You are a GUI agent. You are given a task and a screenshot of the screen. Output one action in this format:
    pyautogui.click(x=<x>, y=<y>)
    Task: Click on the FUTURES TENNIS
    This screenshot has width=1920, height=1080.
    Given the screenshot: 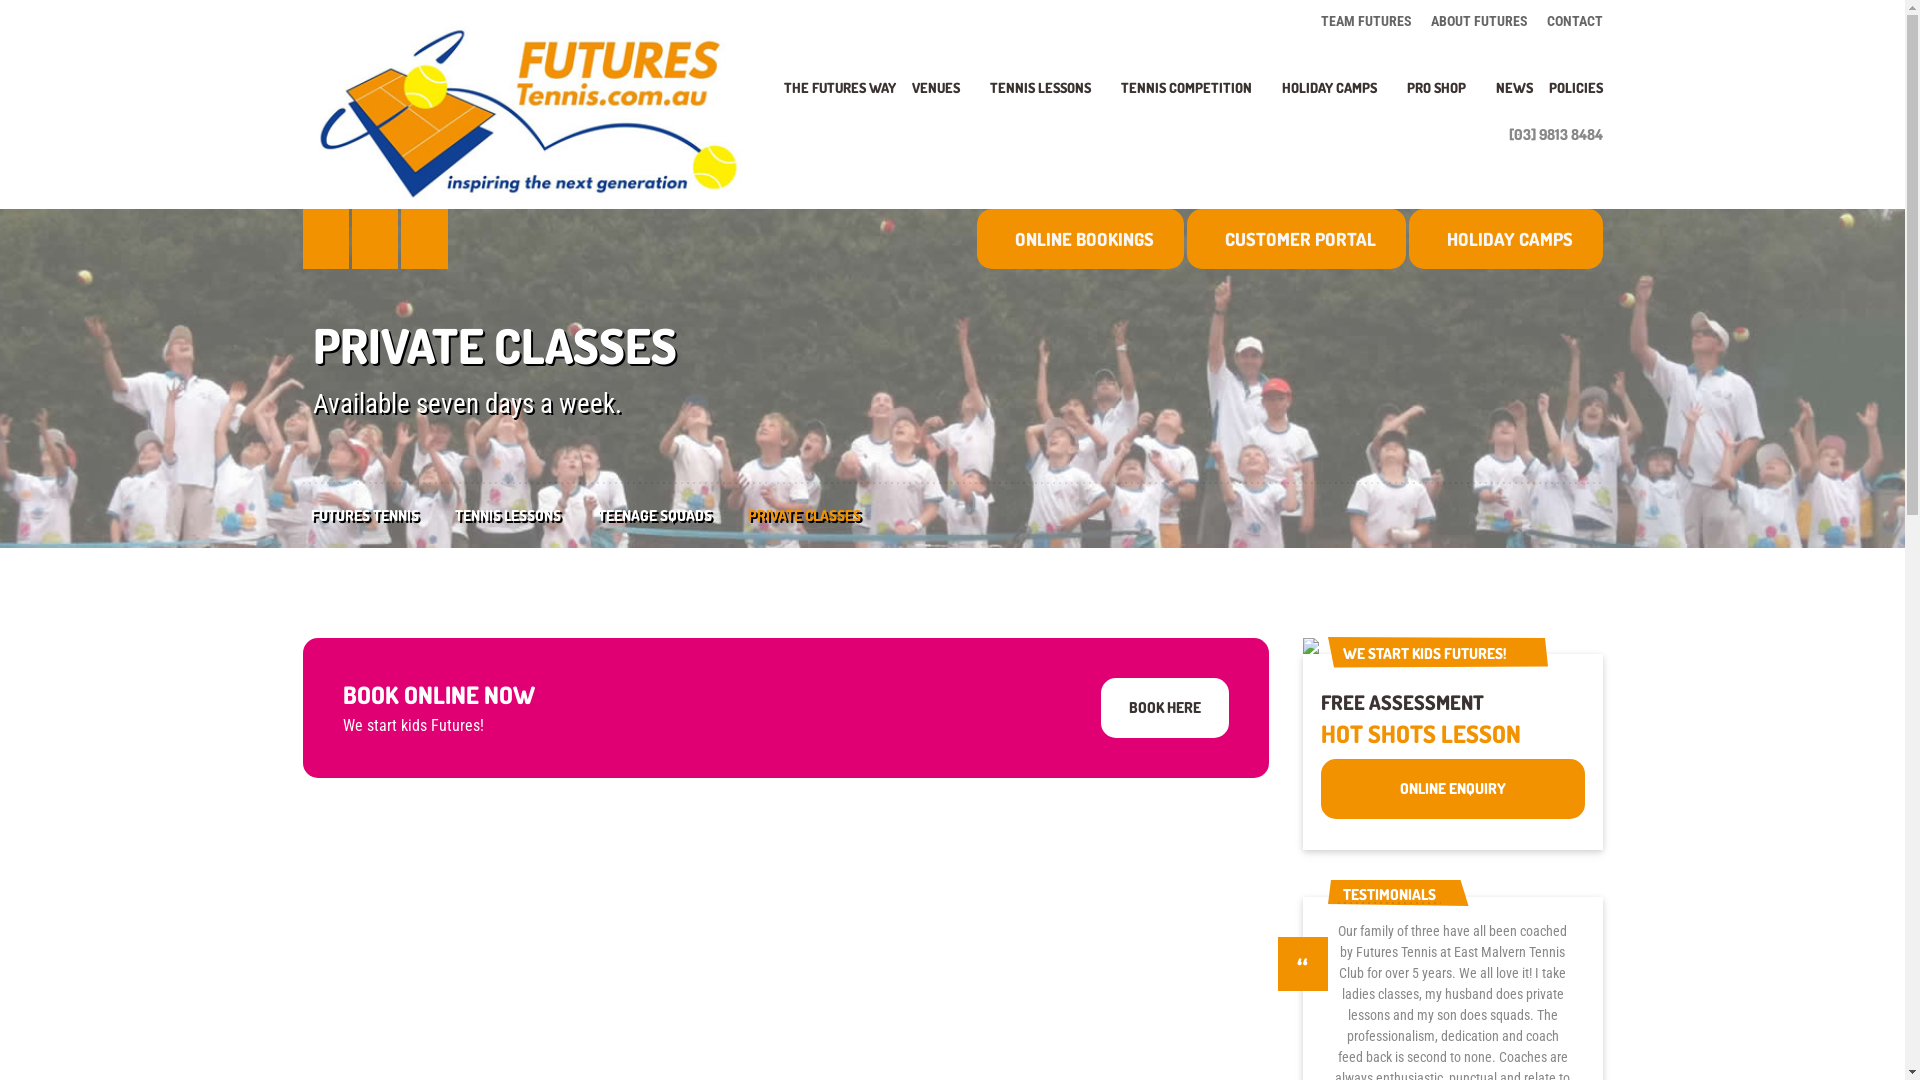 What is the action you would take?
    pyautogui.click(x=382, y=516)
    